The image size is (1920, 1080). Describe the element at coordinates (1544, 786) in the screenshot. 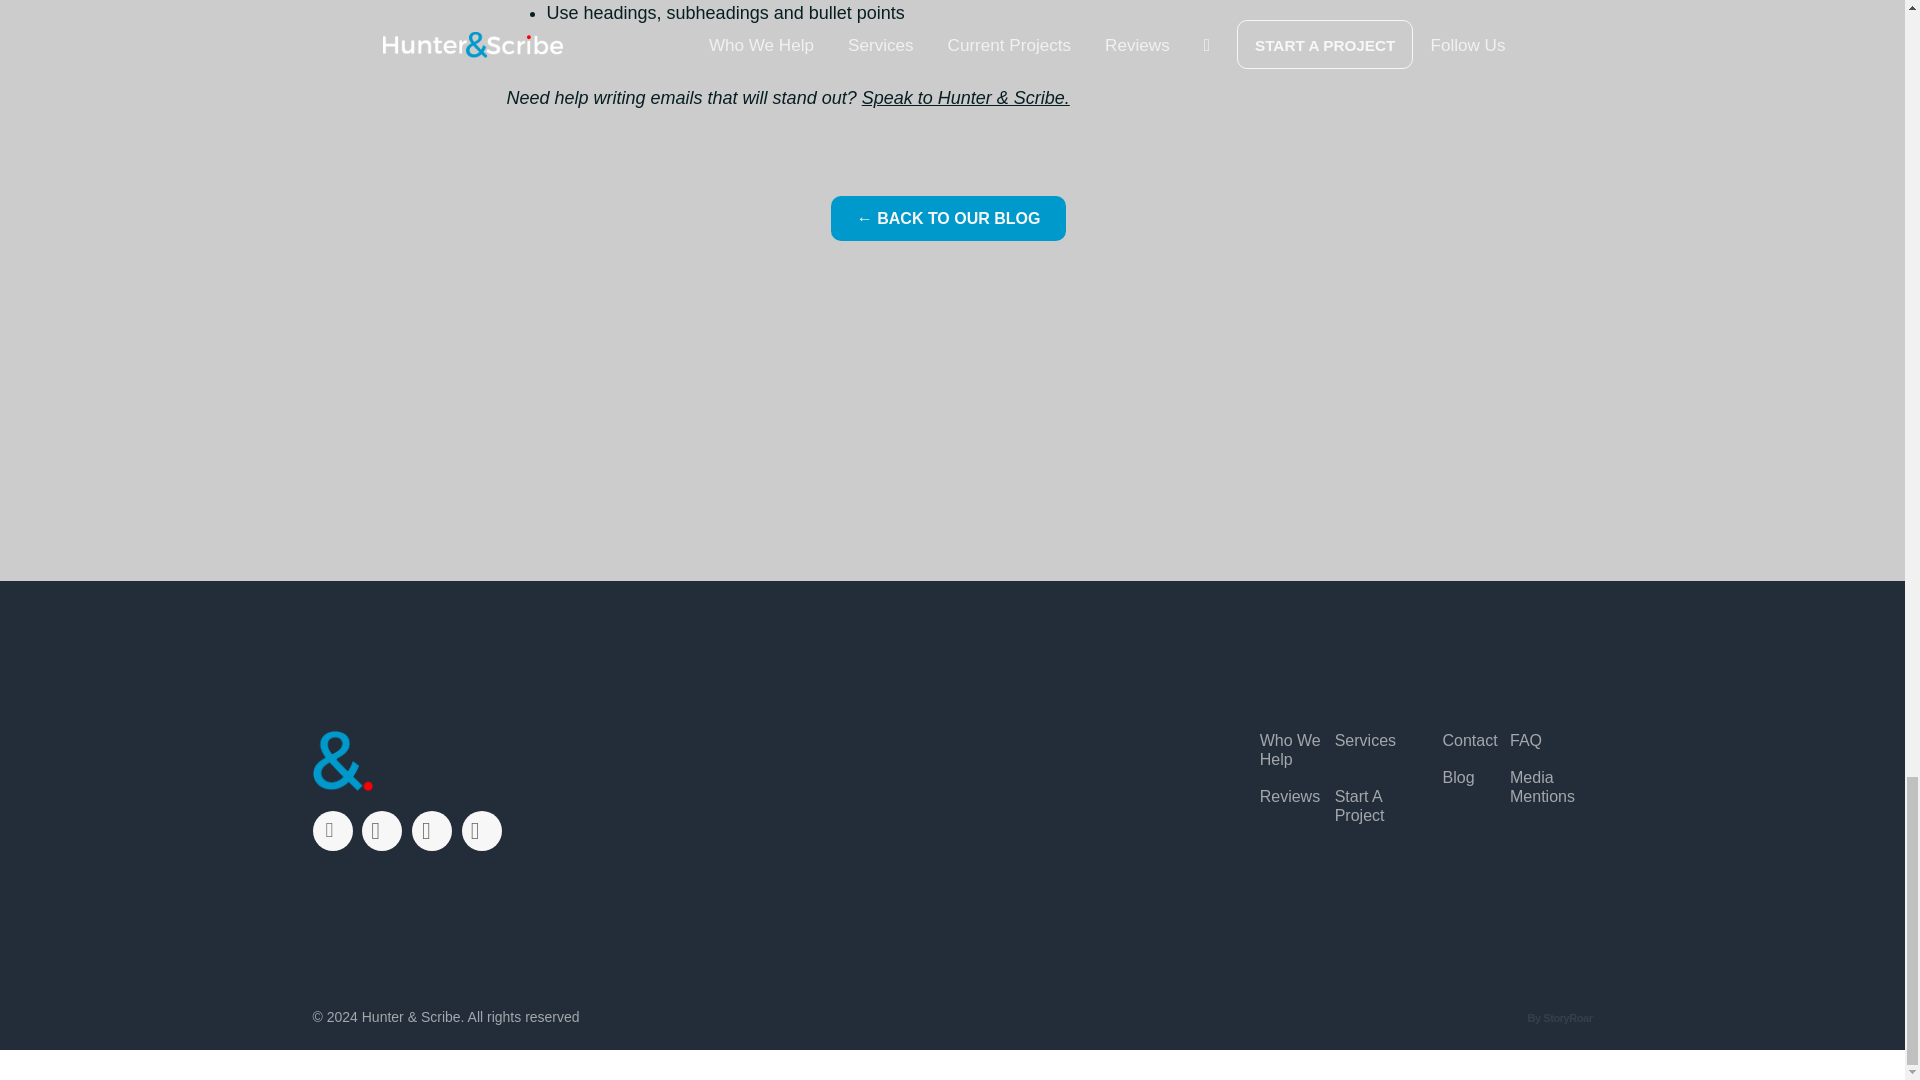

I see `Media Mentions` at that location.